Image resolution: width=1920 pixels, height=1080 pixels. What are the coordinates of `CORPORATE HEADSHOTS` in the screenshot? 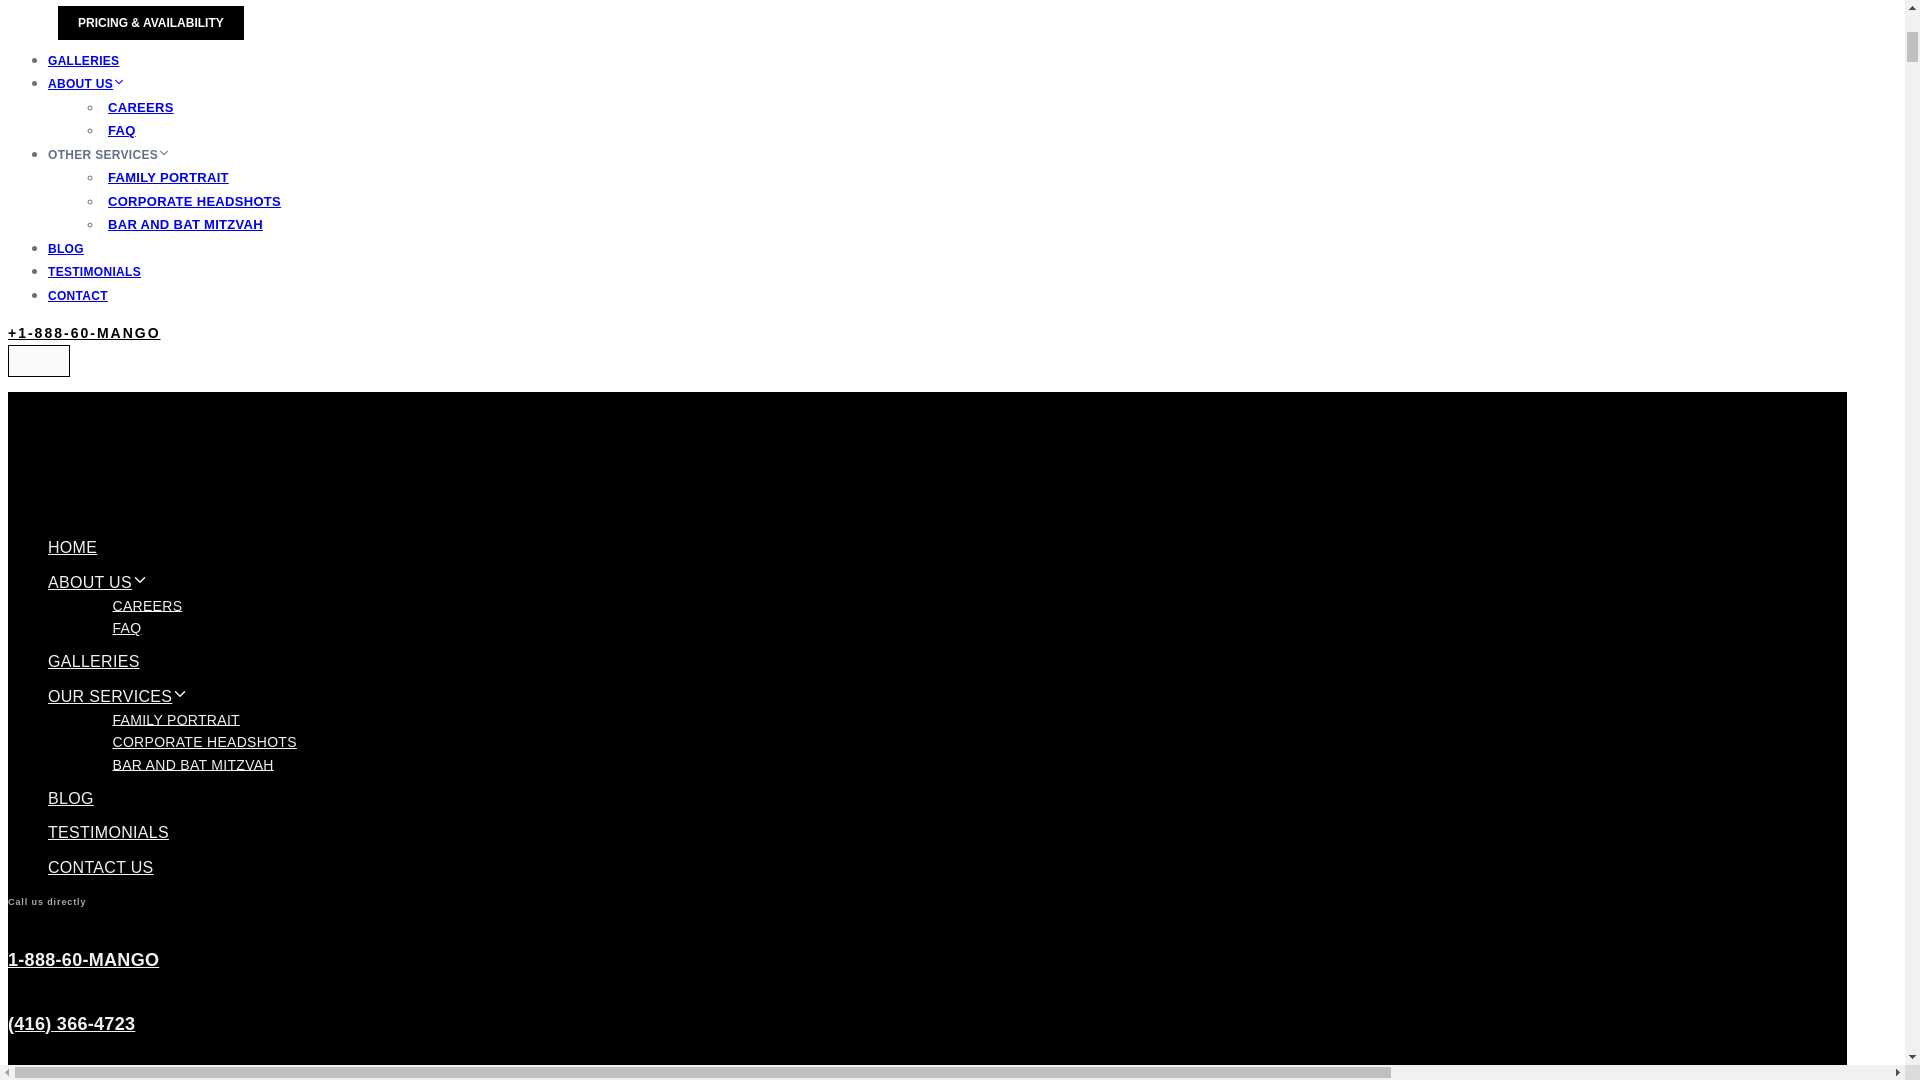 It's located at (194, 201).